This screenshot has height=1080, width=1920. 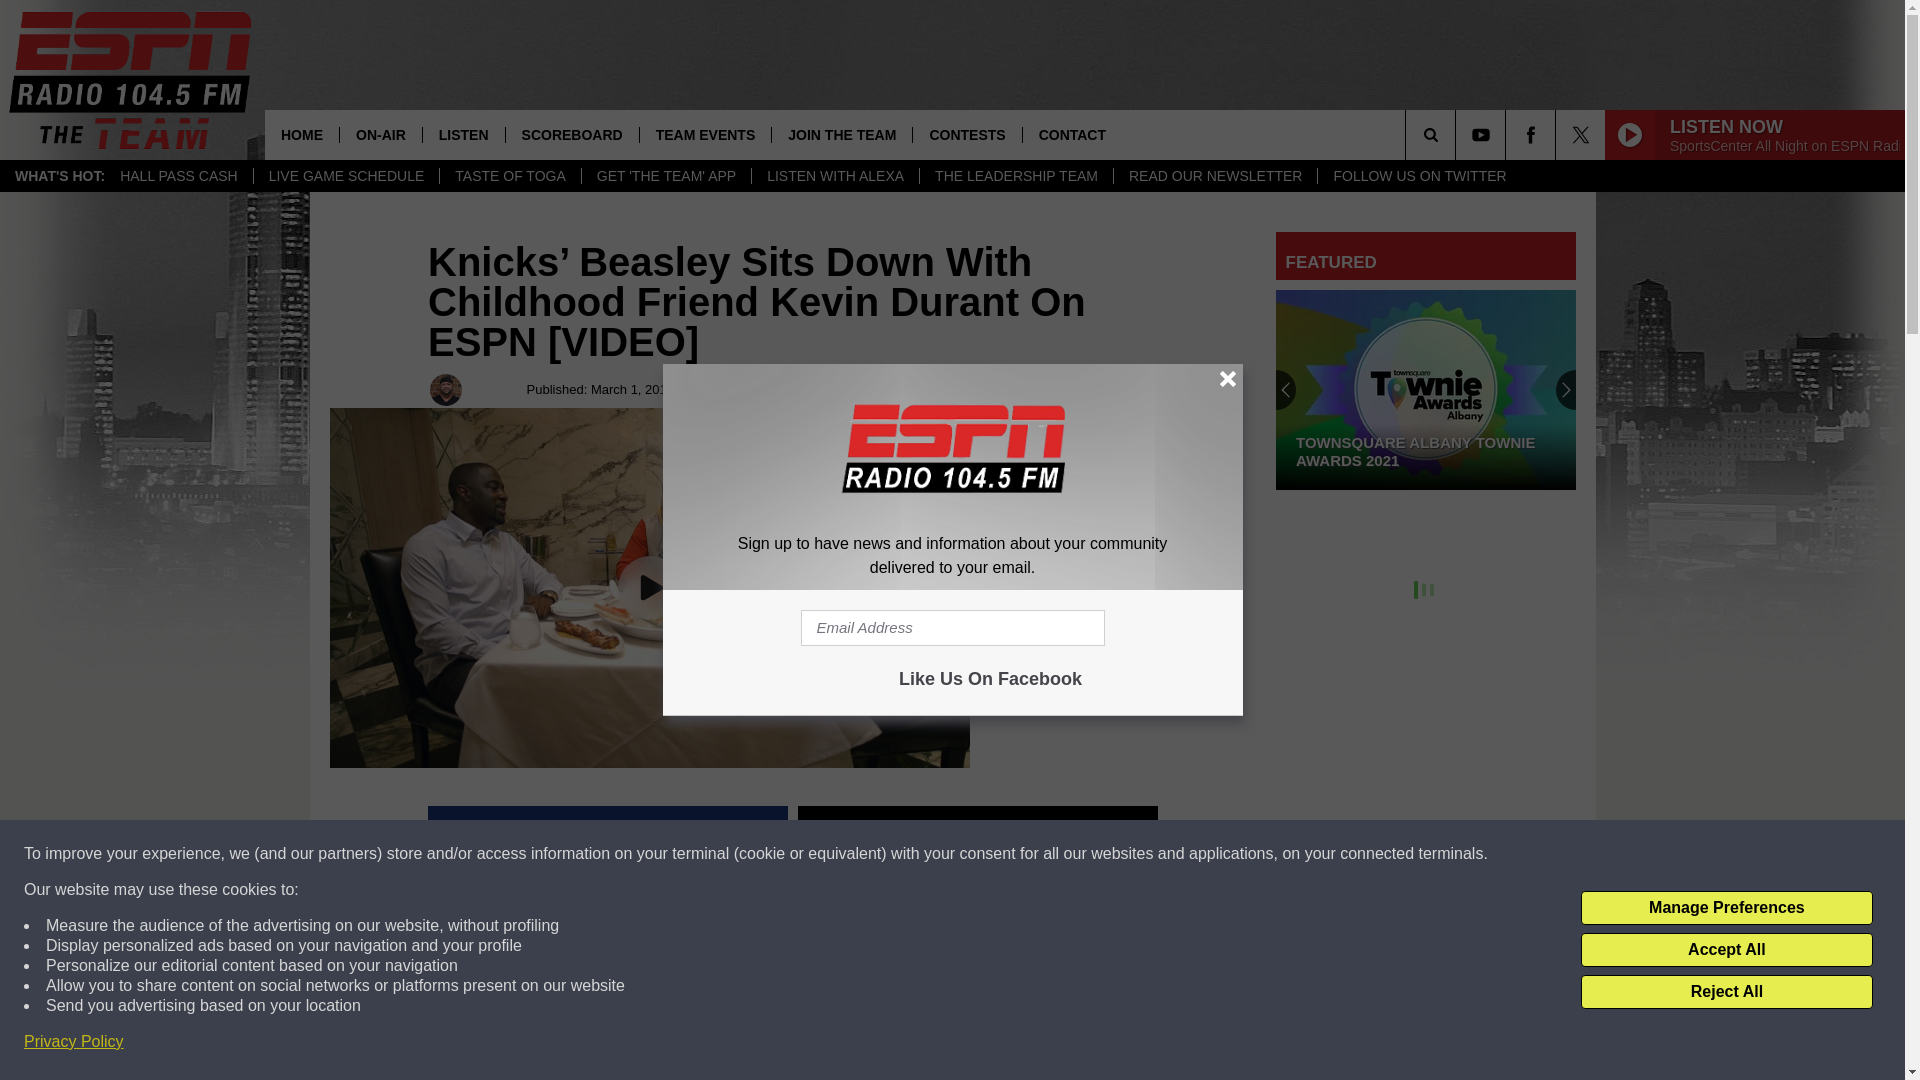 What do you see at coordinates (608, 830) in the screenshot?
I see `Share on Facebook` at bounding box center [608, 830].